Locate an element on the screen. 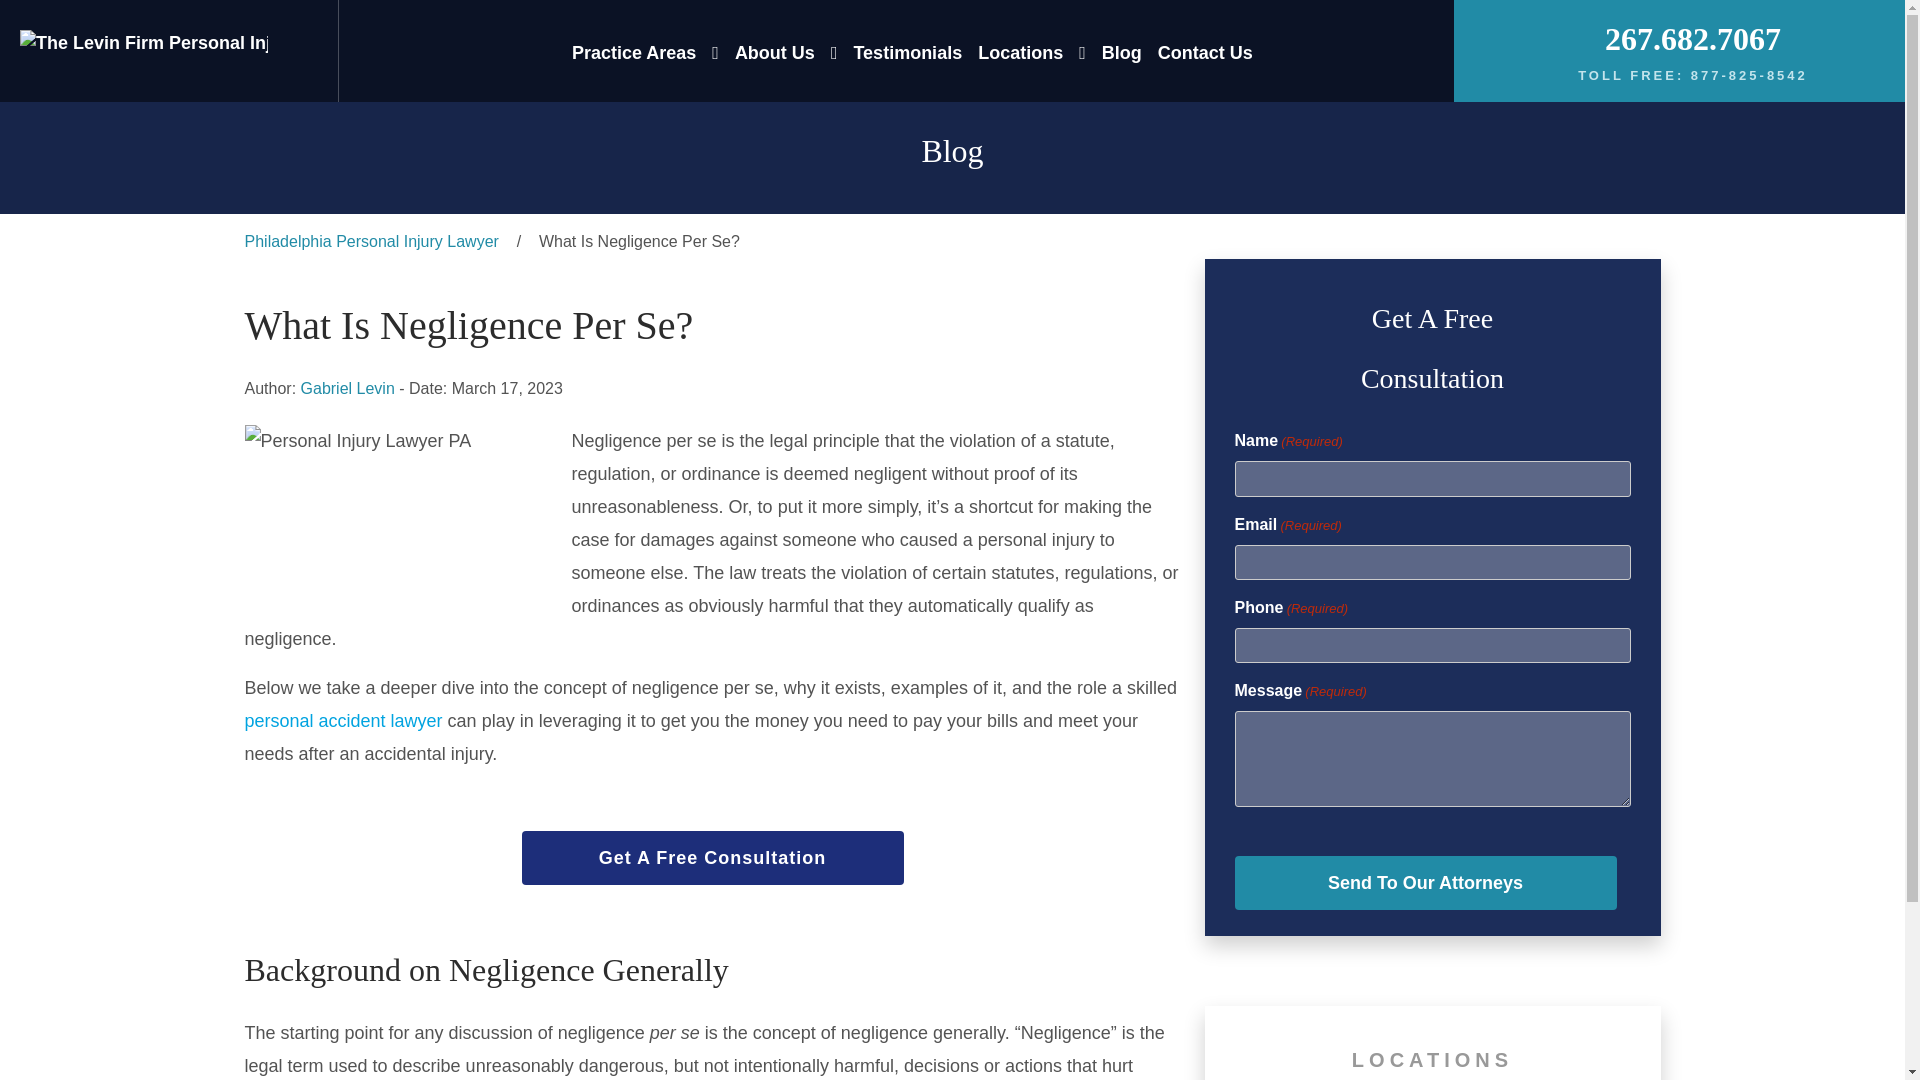 The image size is (1920, 1080). personal accident lawyer is located at coordinates (342, 721).